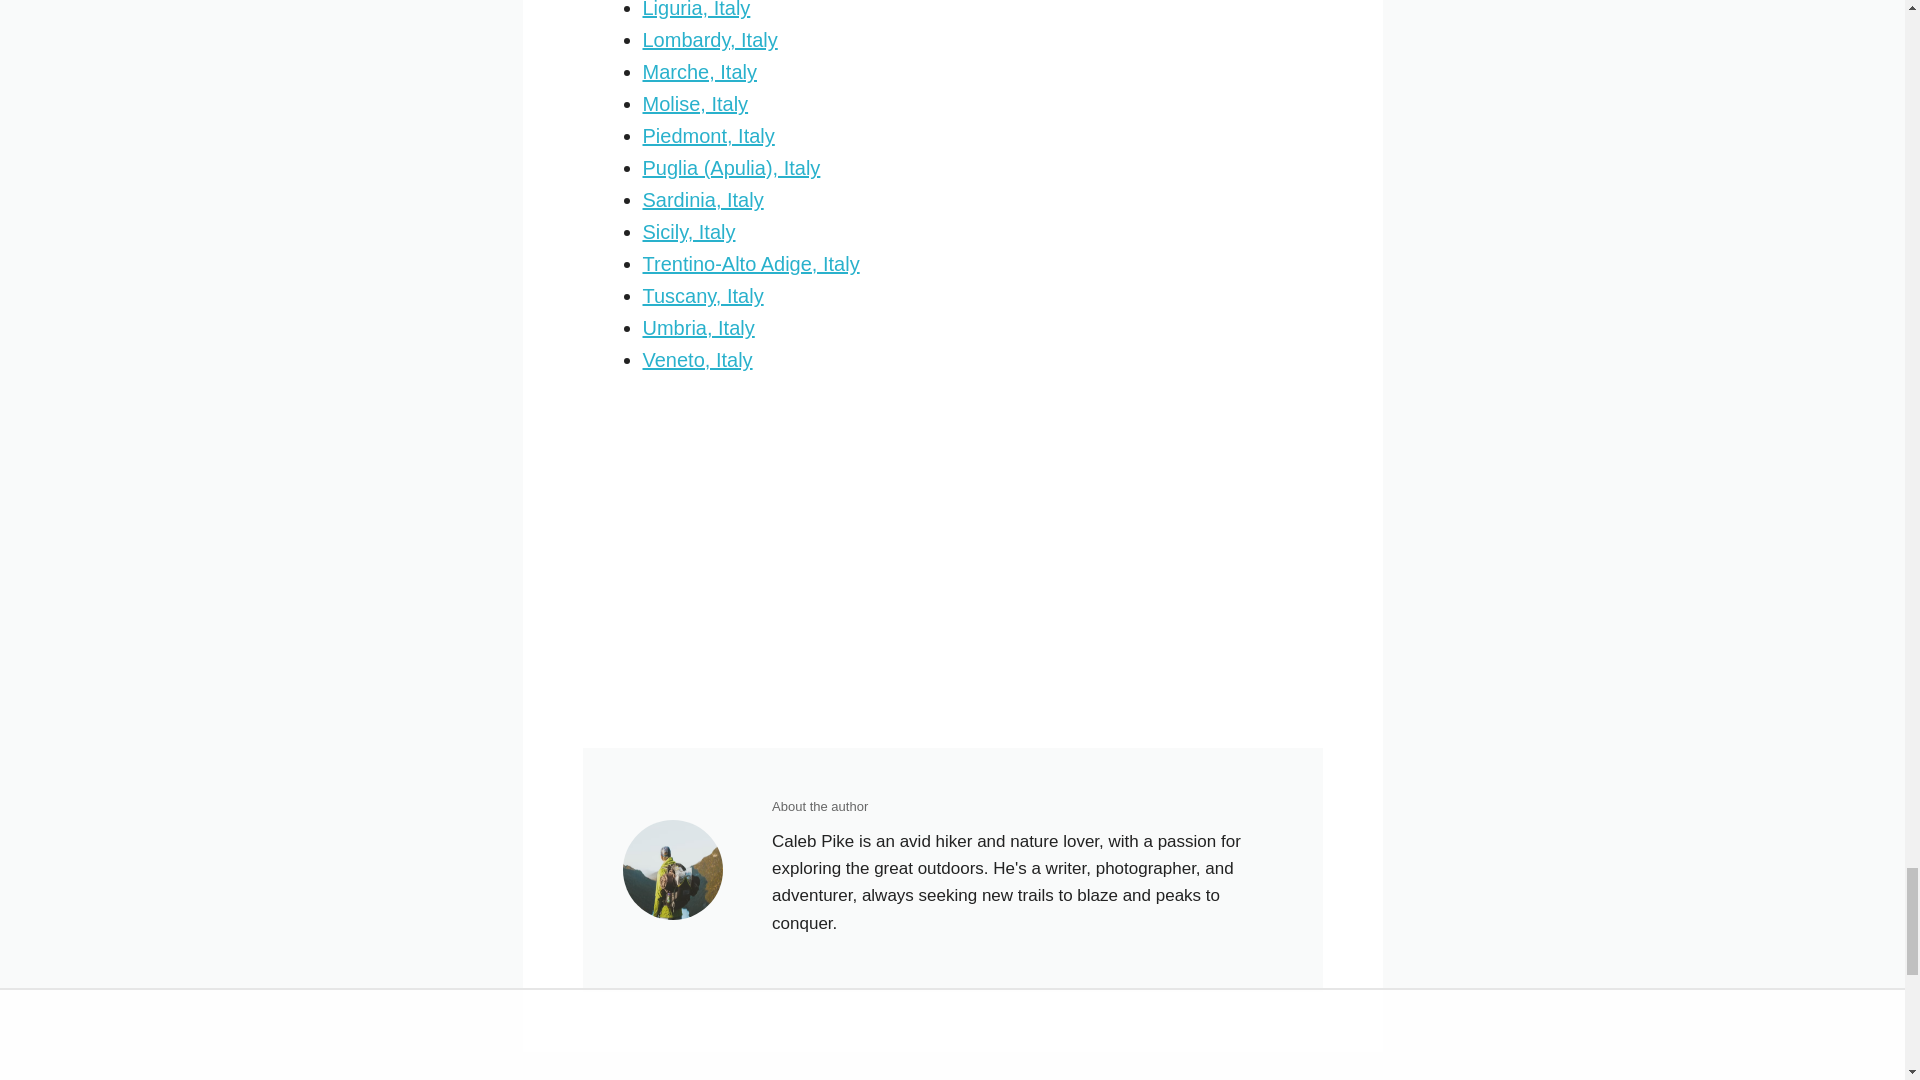  I want to click on Trentino-Alto Adige, Italy, so click(750, 264).